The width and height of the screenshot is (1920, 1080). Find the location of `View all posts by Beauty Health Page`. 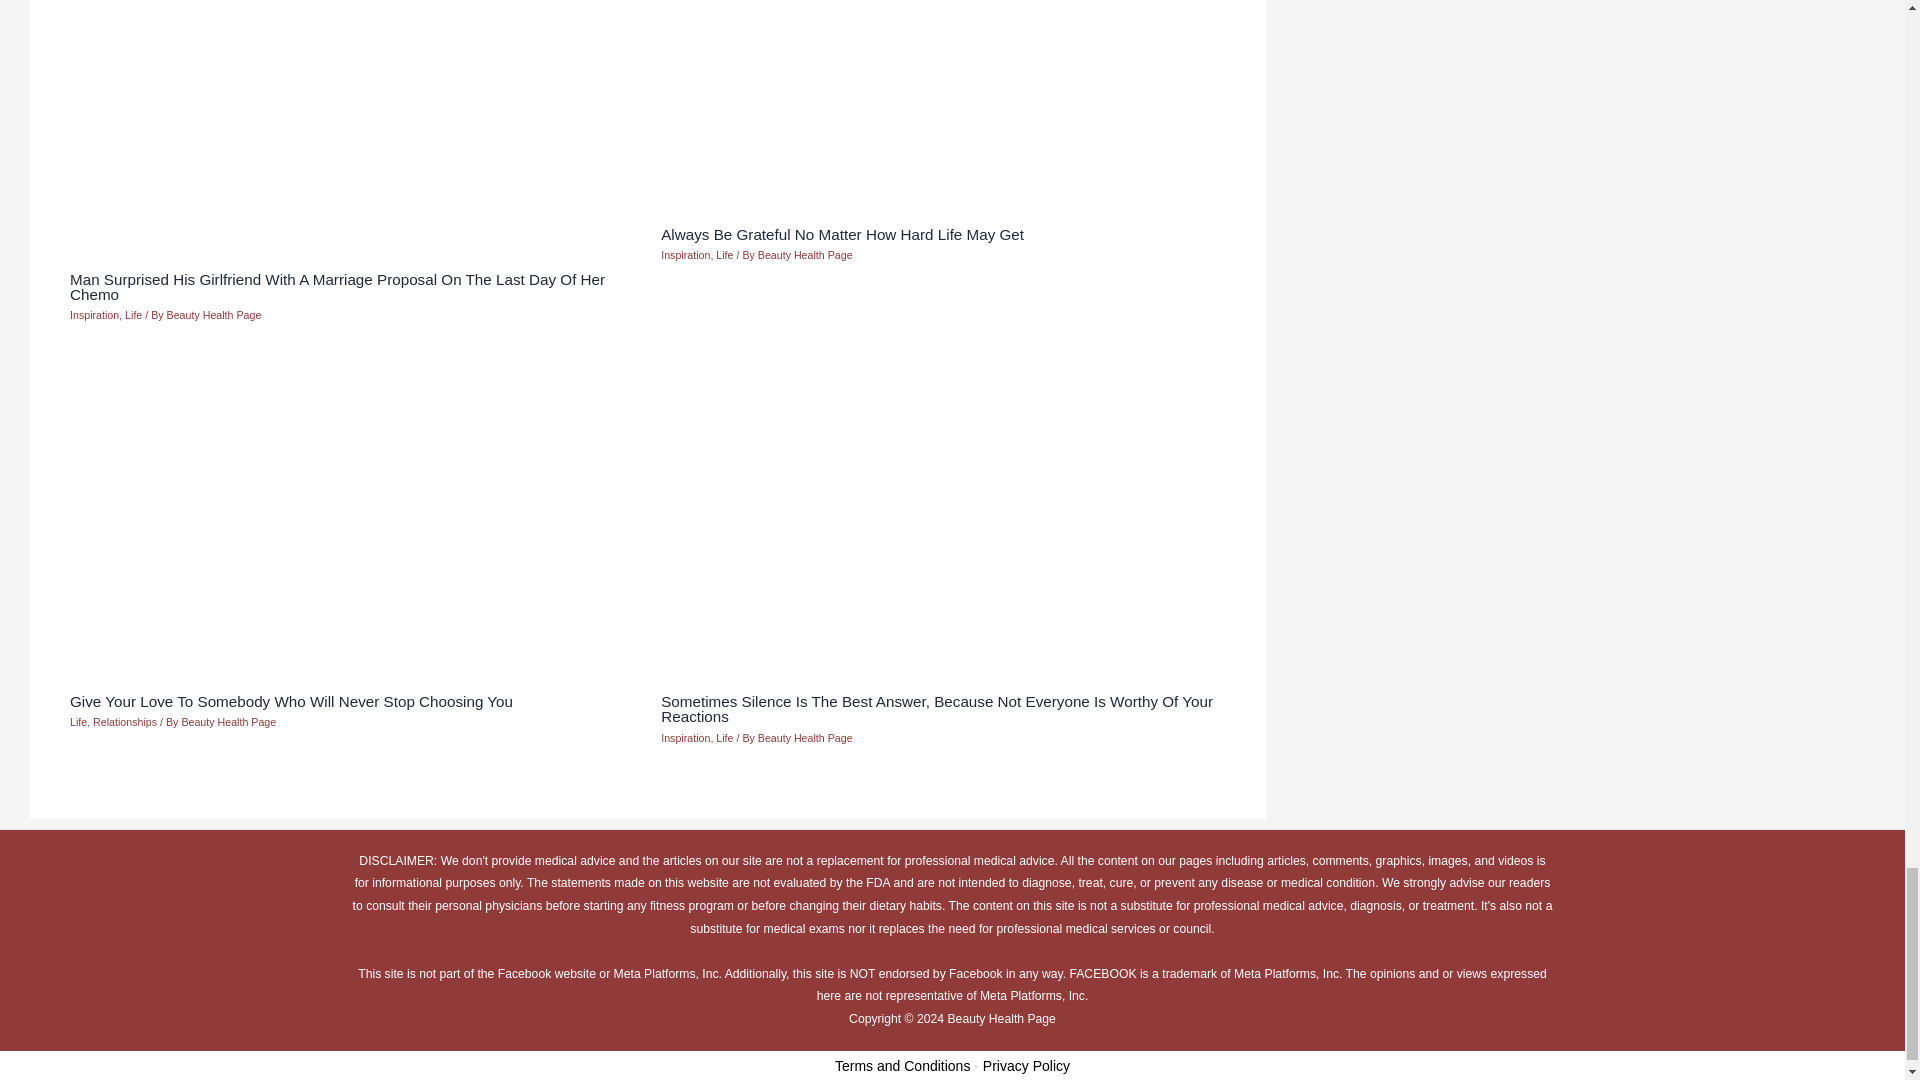

View all posts by Beauty Health Page is located at coordinates (214, 314).